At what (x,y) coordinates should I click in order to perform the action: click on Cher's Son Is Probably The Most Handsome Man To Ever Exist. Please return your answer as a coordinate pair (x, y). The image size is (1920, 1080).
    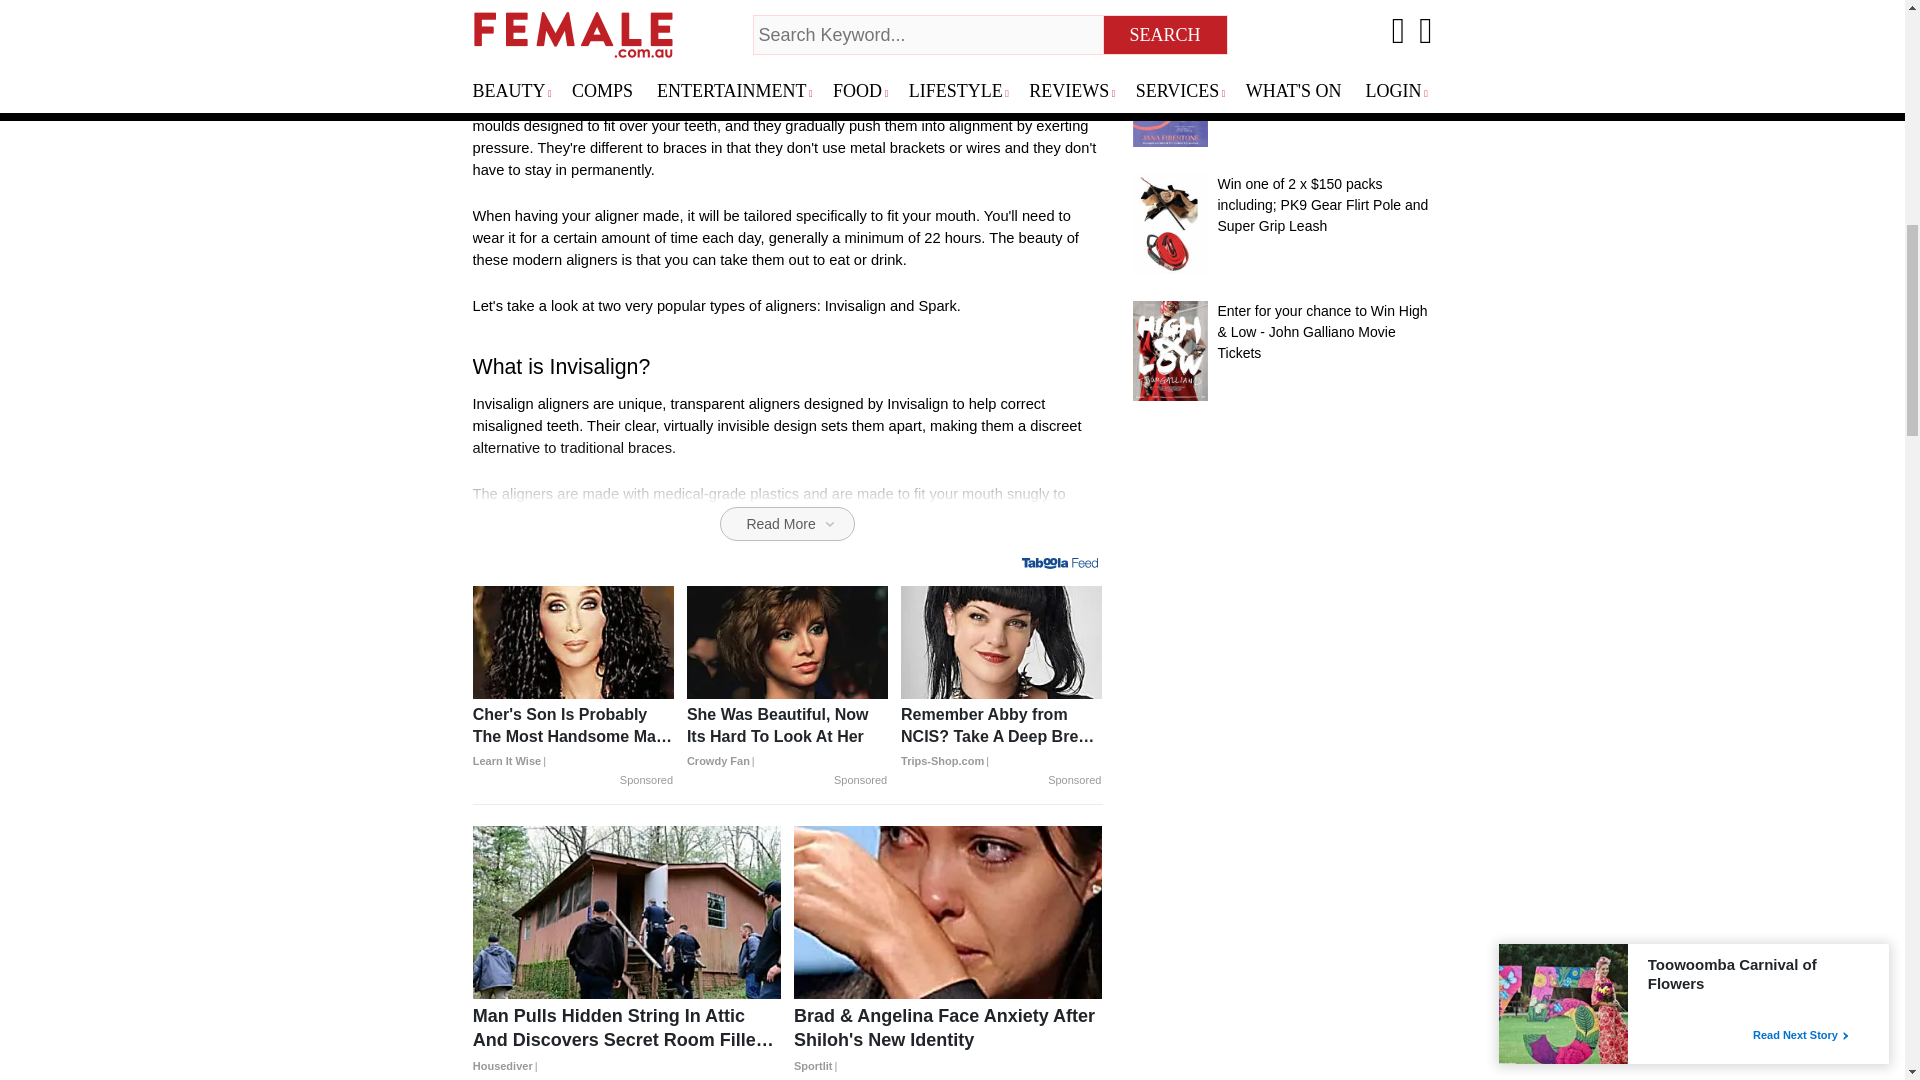
    Looking at the image, I should click on (572, 738).